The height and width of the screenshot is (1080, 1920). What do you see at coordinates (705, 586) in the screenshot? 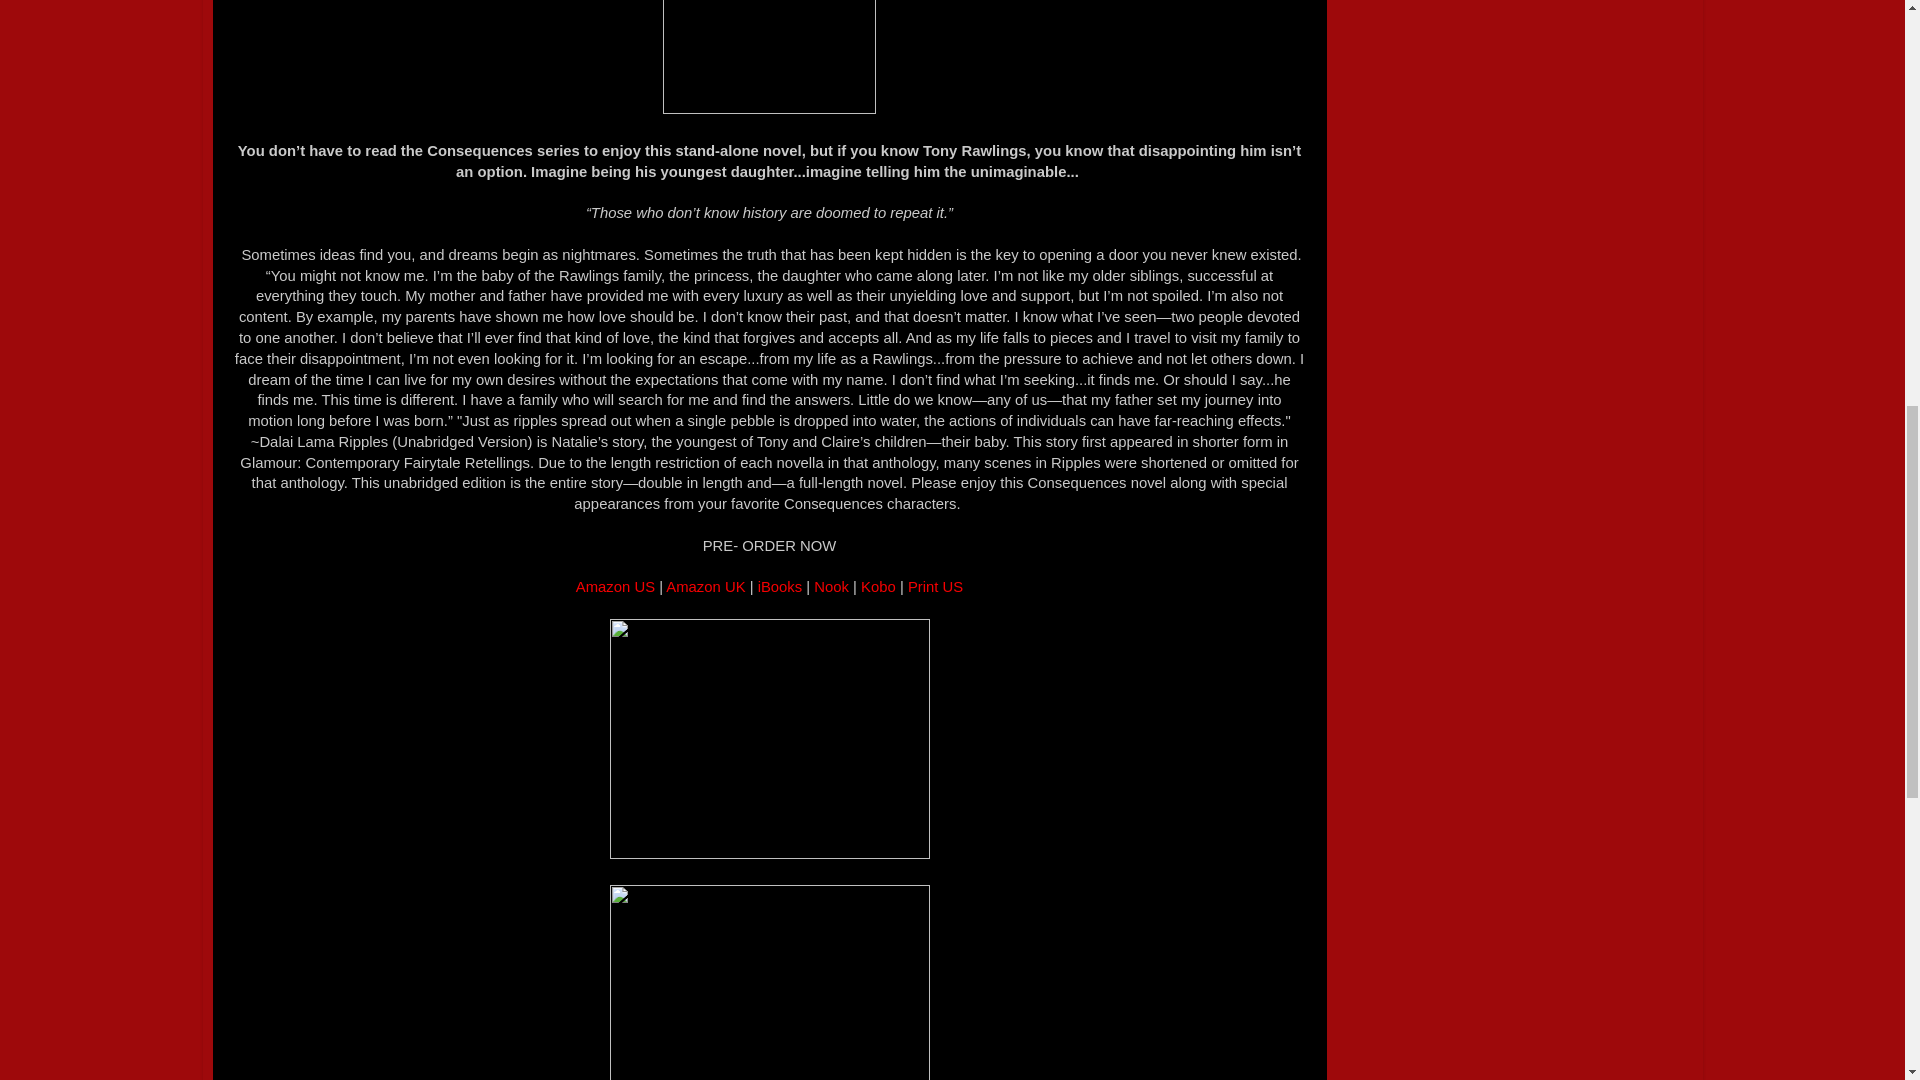
I see `Amazon UK` at bounding box center [705, 586].